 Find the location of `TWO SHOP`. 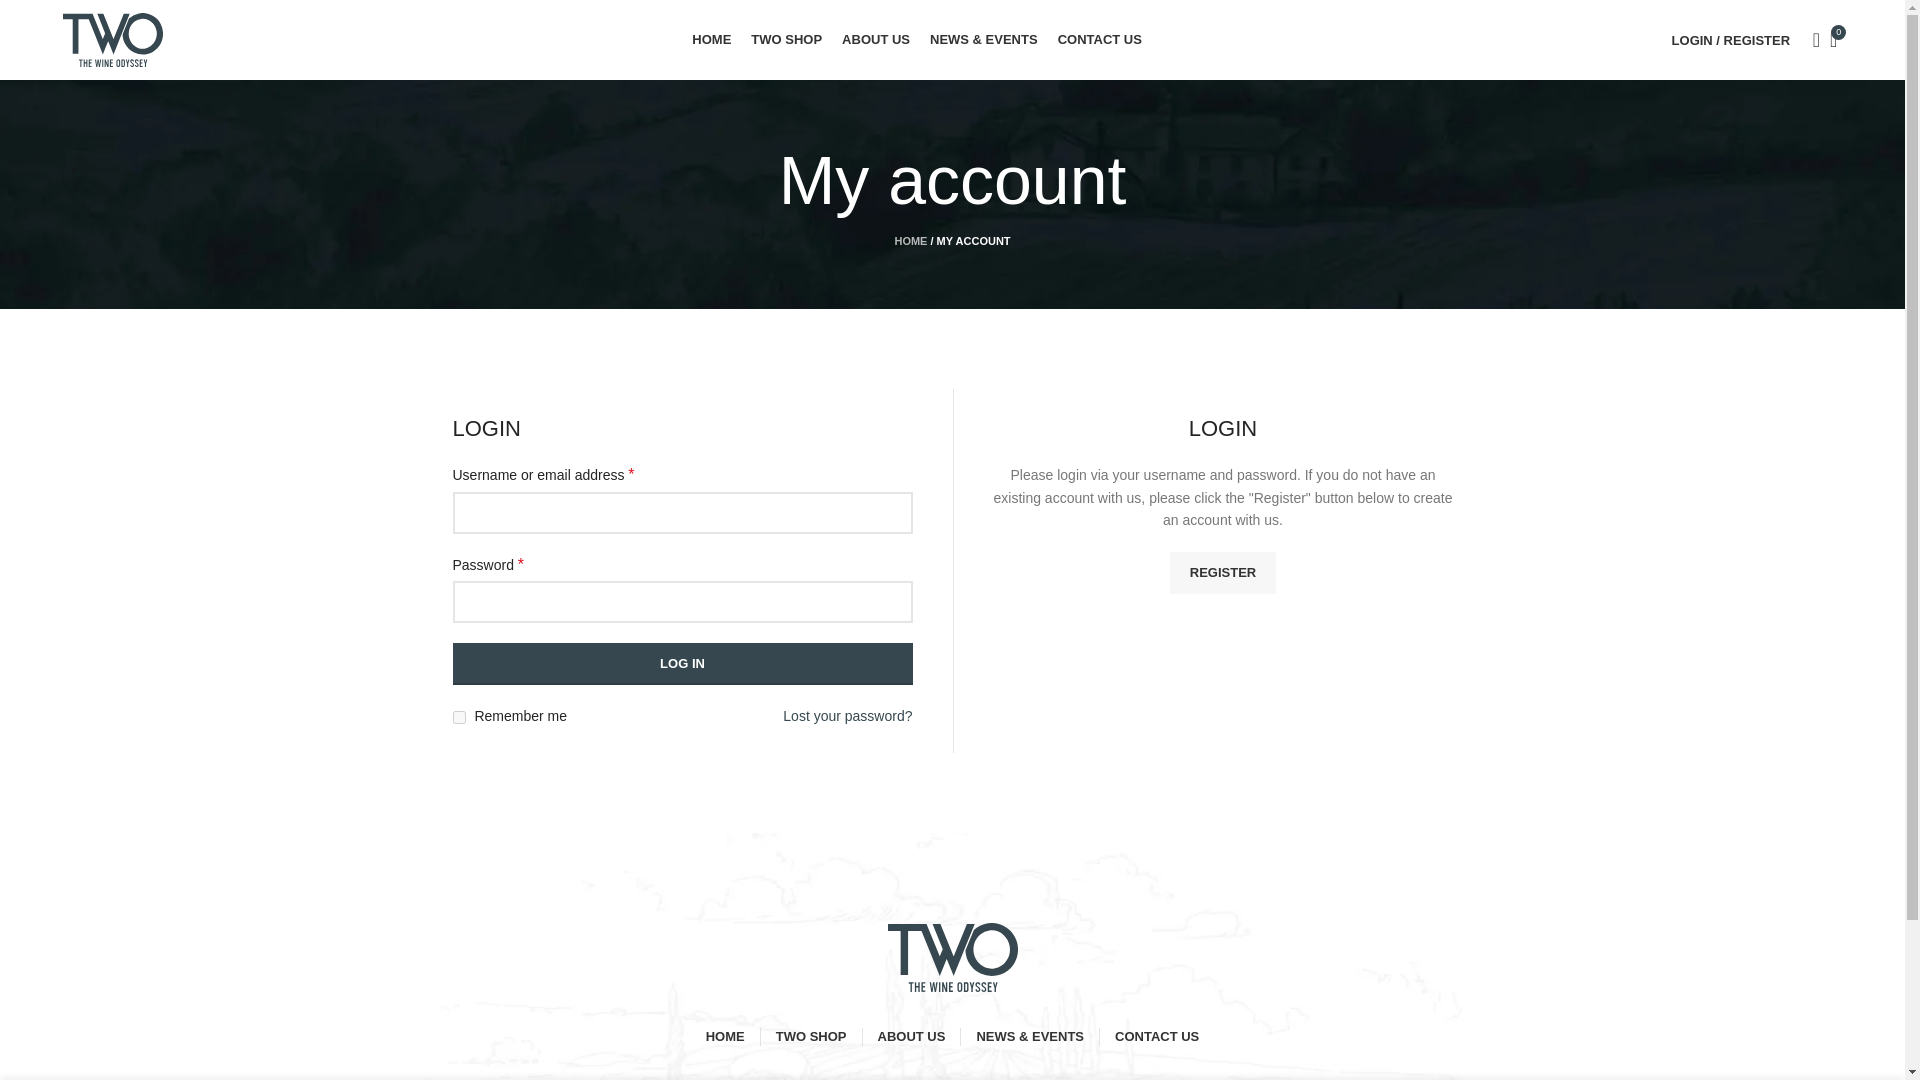

TWO SHOP is located at coordinates (810, 1037).